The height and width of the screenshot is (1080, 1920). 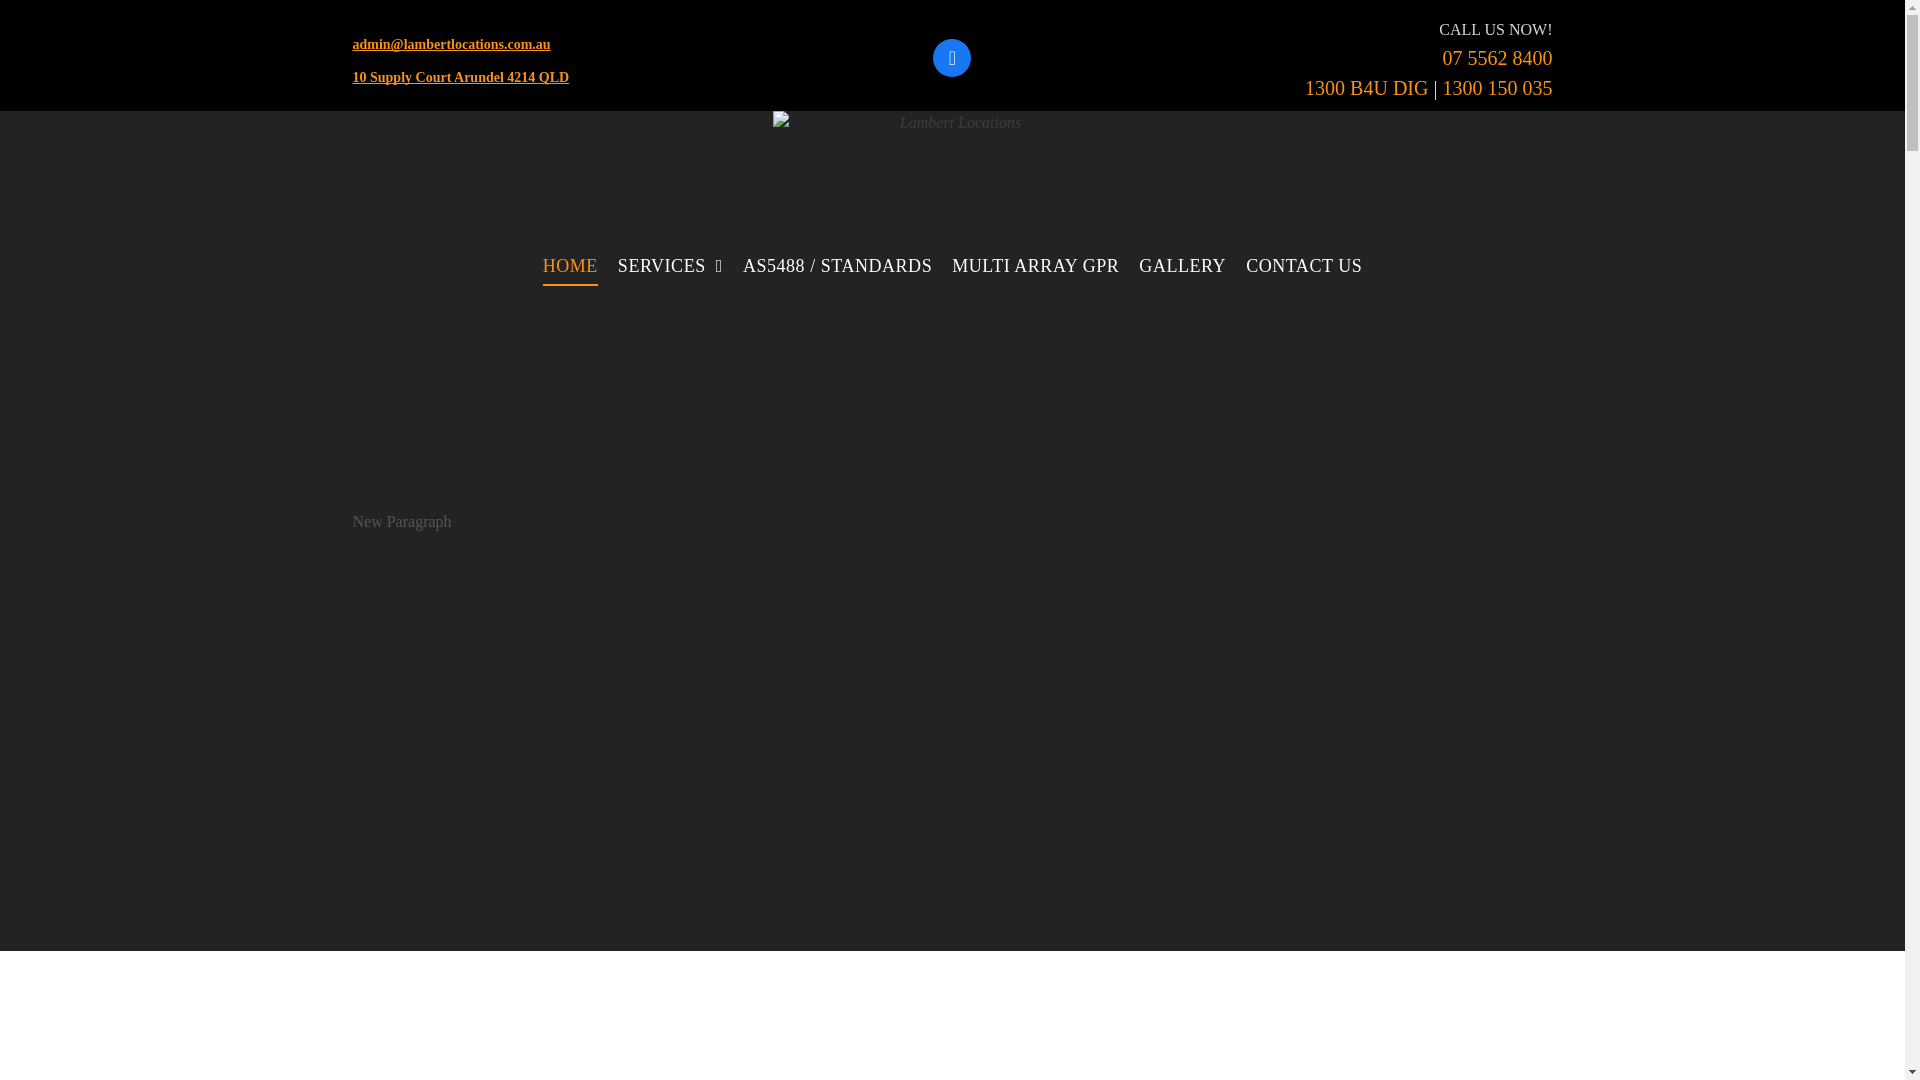 I want to click on 1300 150 035, so click(x=1497, y=88).